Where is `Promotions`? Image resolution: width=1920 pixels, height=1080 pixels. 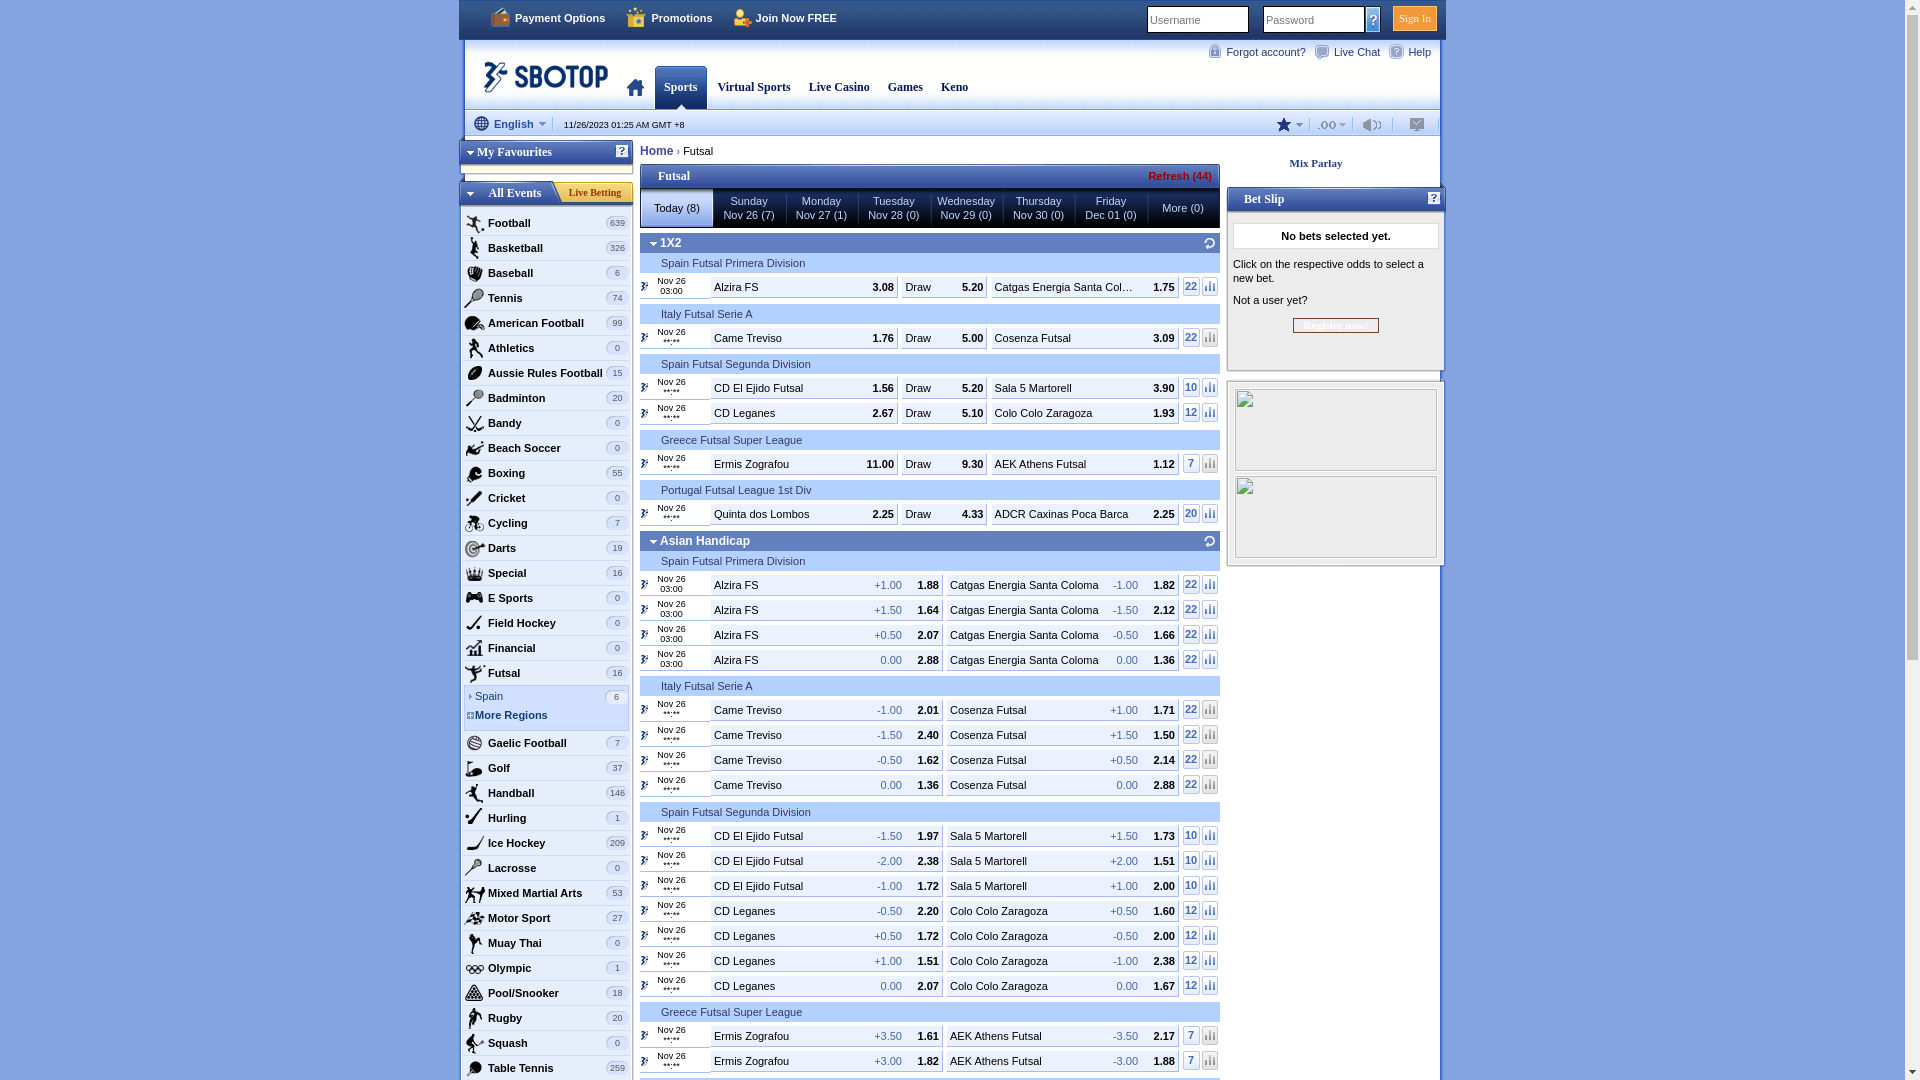
Promotions is located at coordinates (668, 18).